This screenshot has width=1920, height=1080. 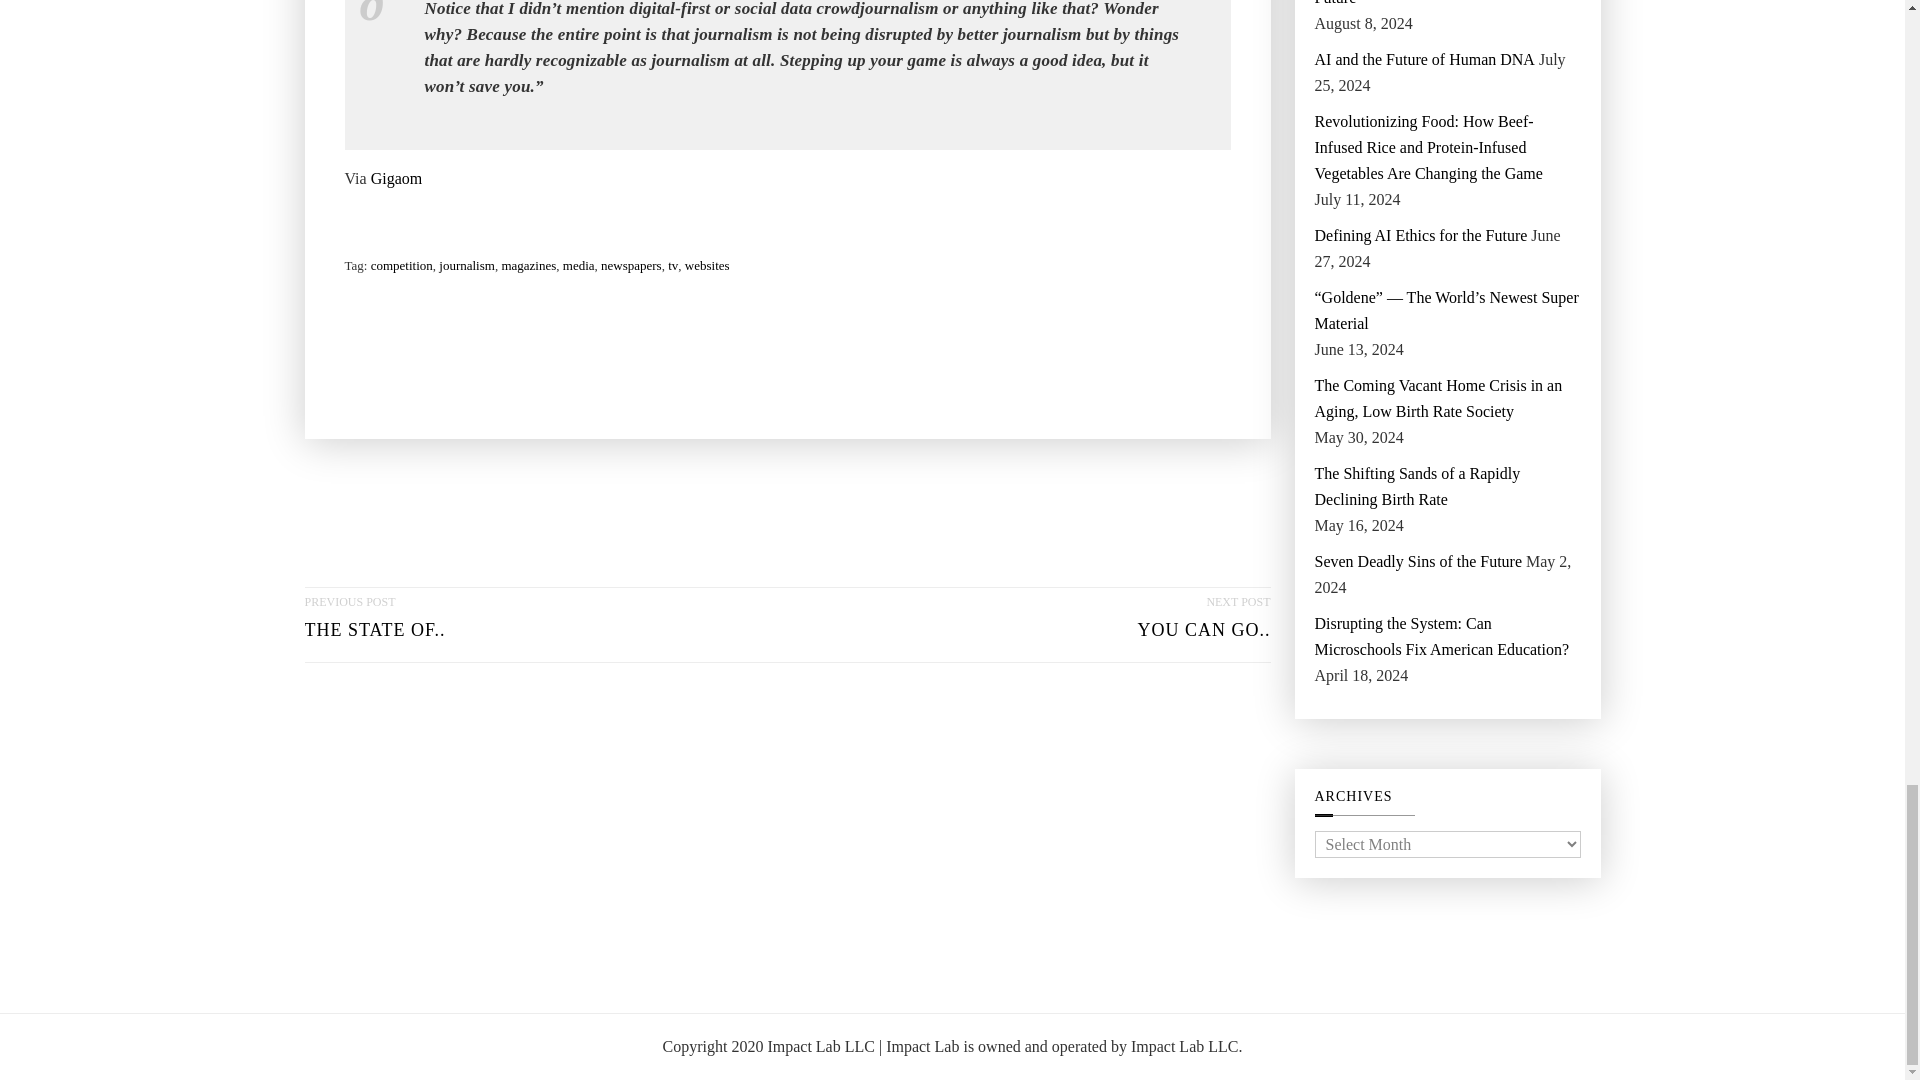 I want to click on media, so click(x=374, y=624).